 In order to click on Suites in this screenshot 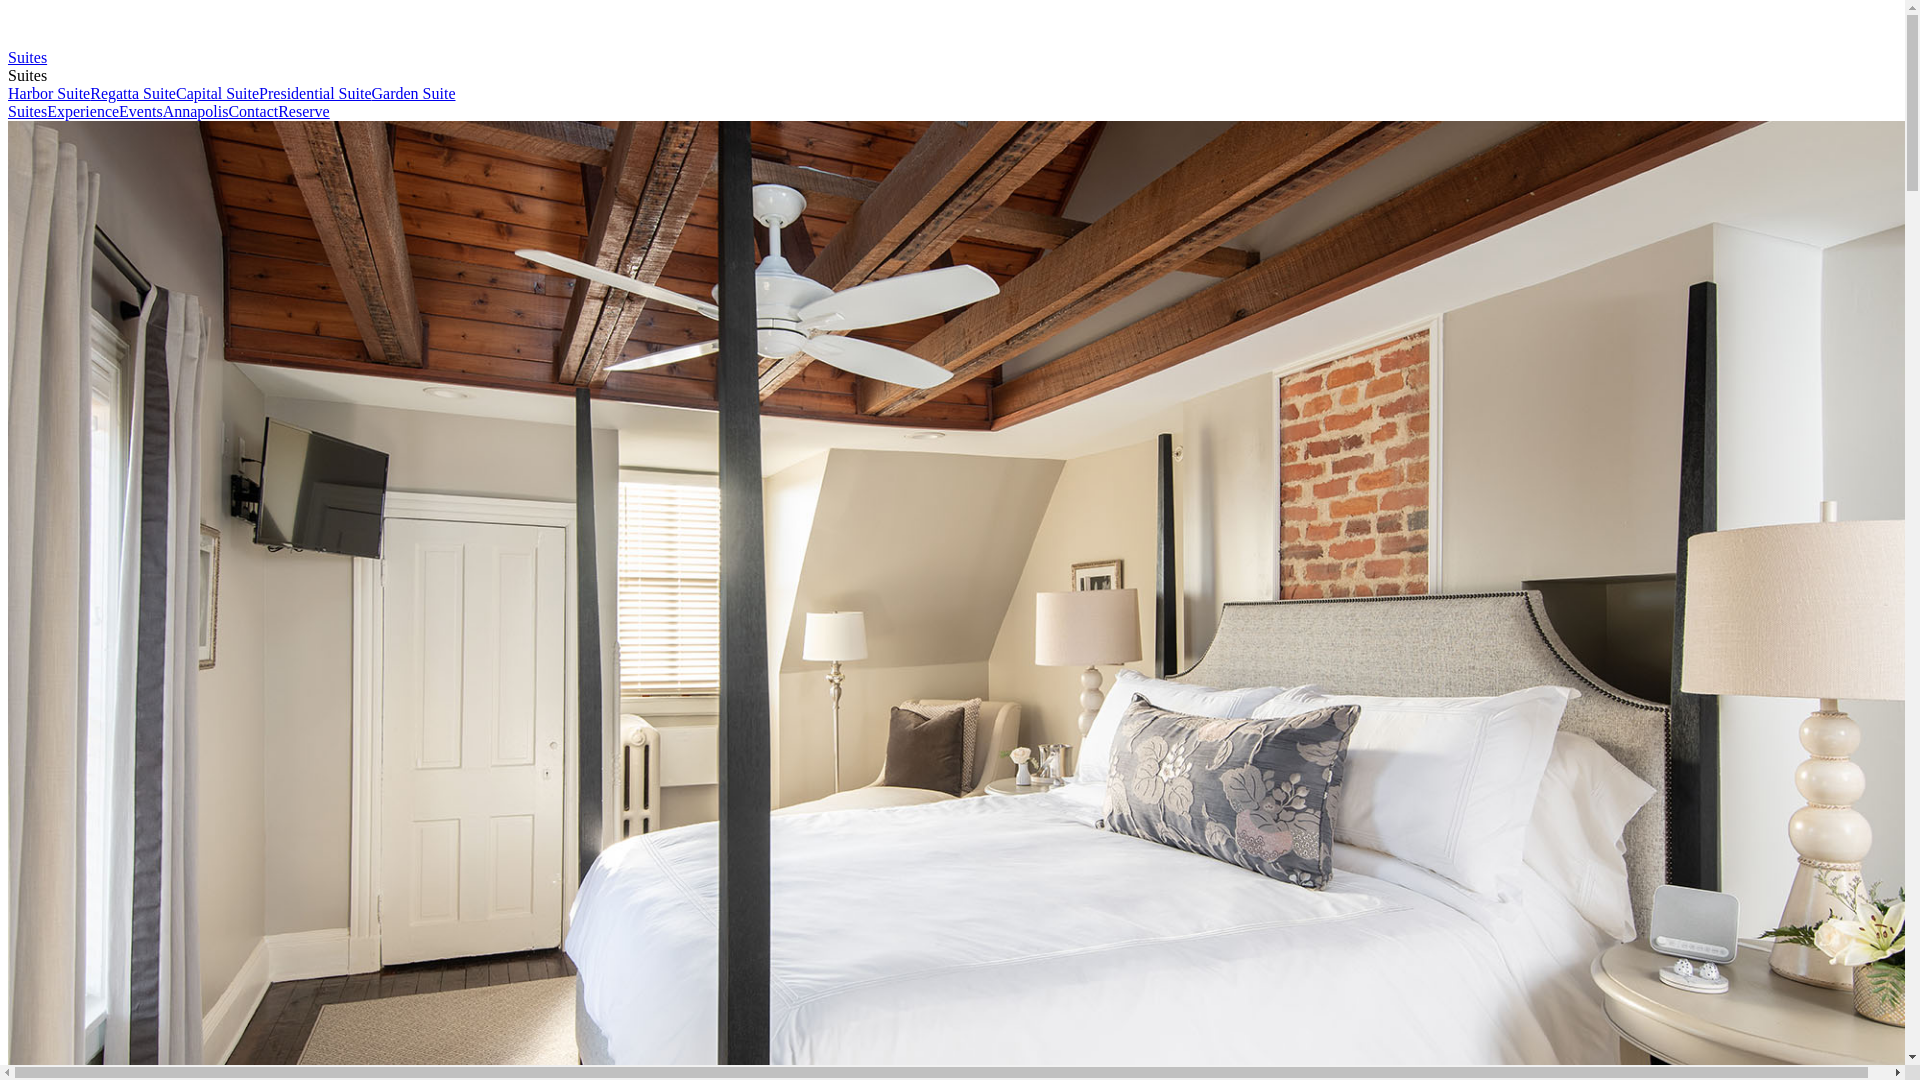, I will do `click(28, 112)`.